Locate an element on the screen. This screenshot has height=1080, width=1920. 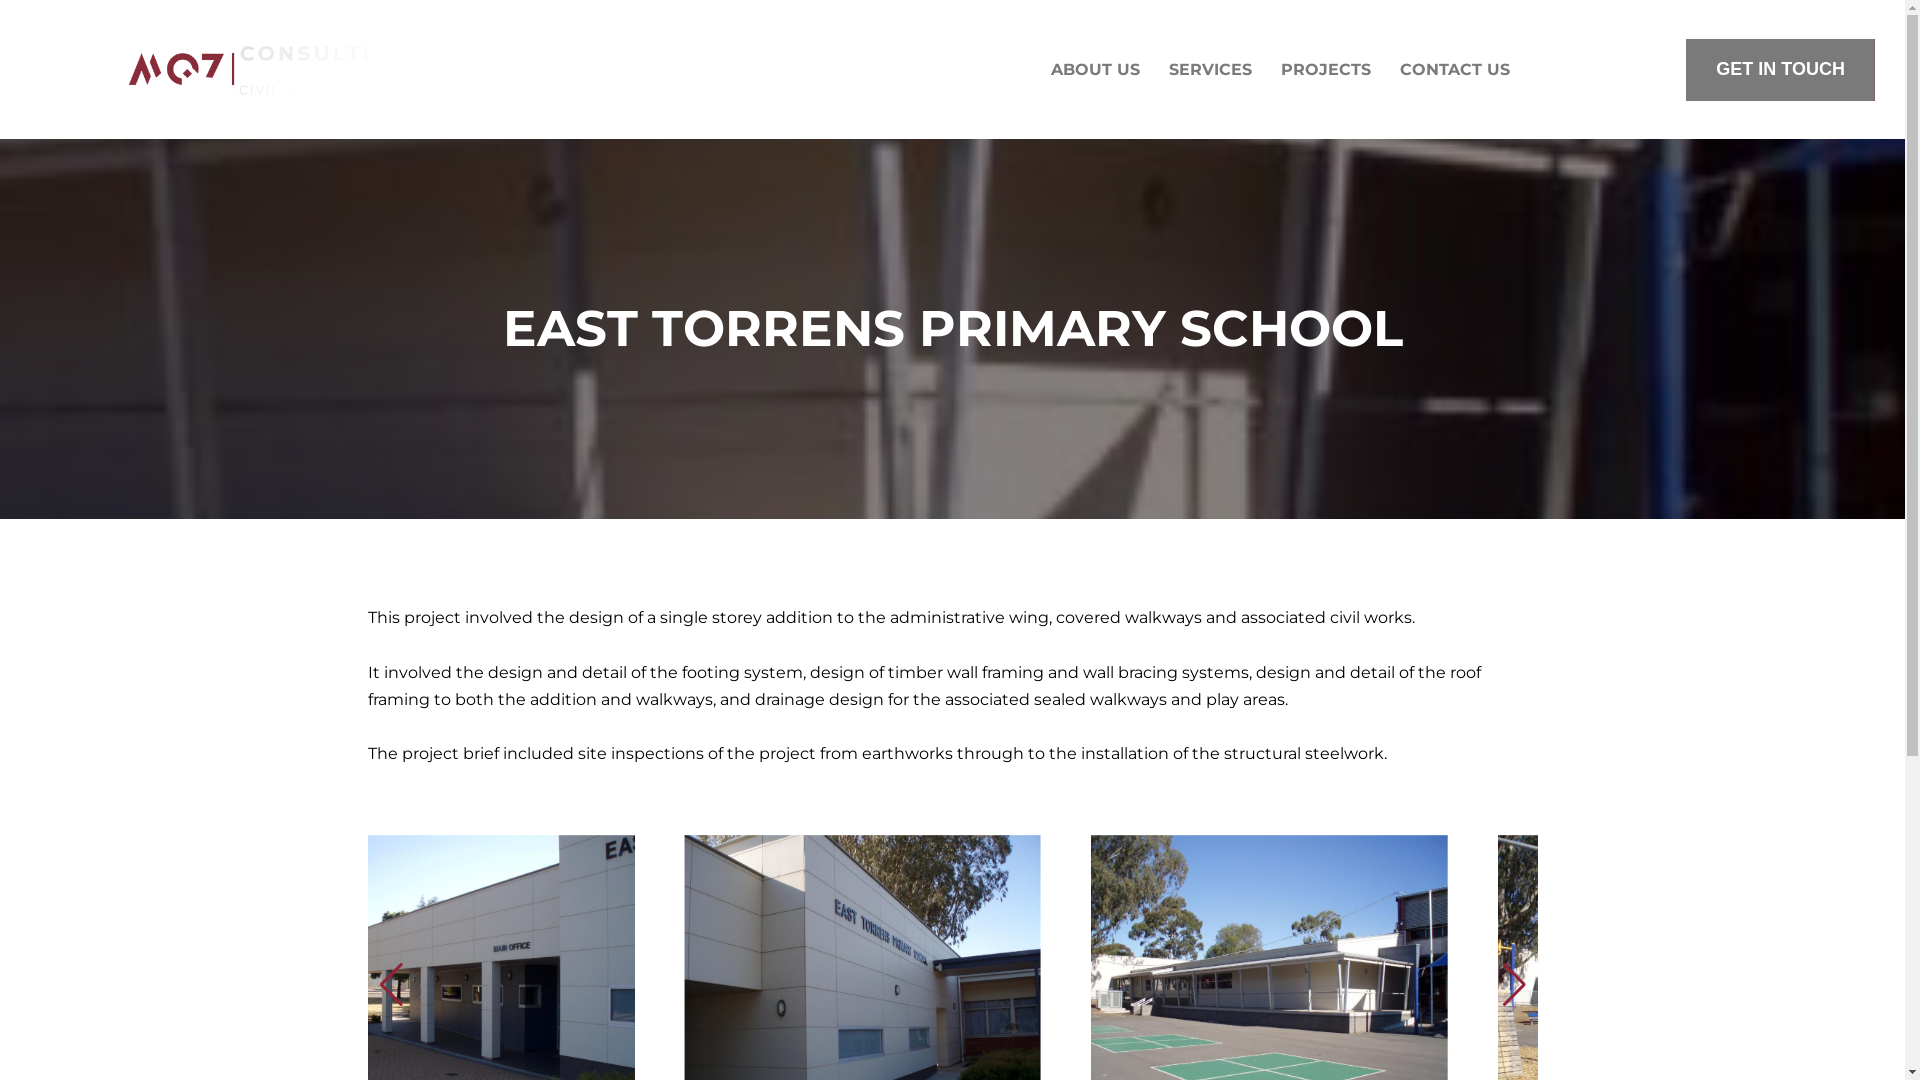
ABOUT US is located at coordinates (1096, 70).